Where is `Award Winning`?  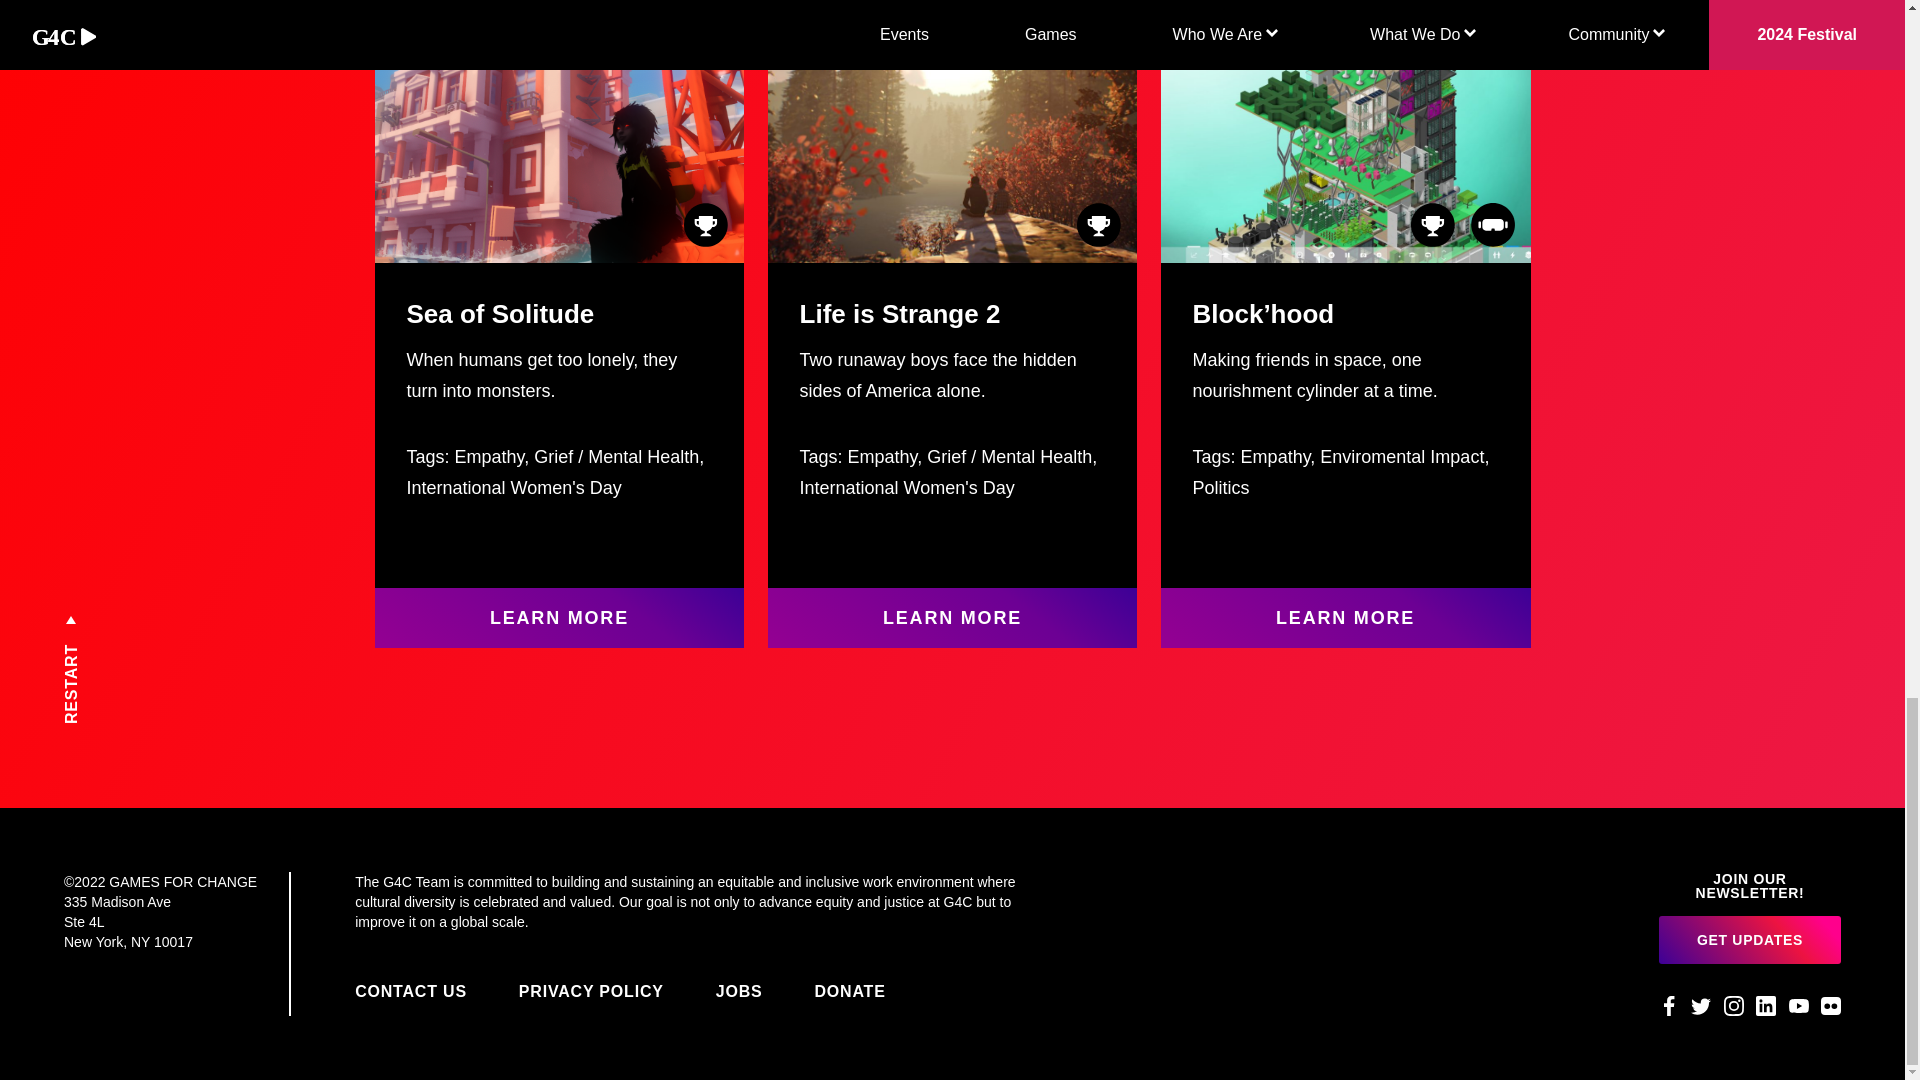 Award Winning is located at coordinates (698, 225).